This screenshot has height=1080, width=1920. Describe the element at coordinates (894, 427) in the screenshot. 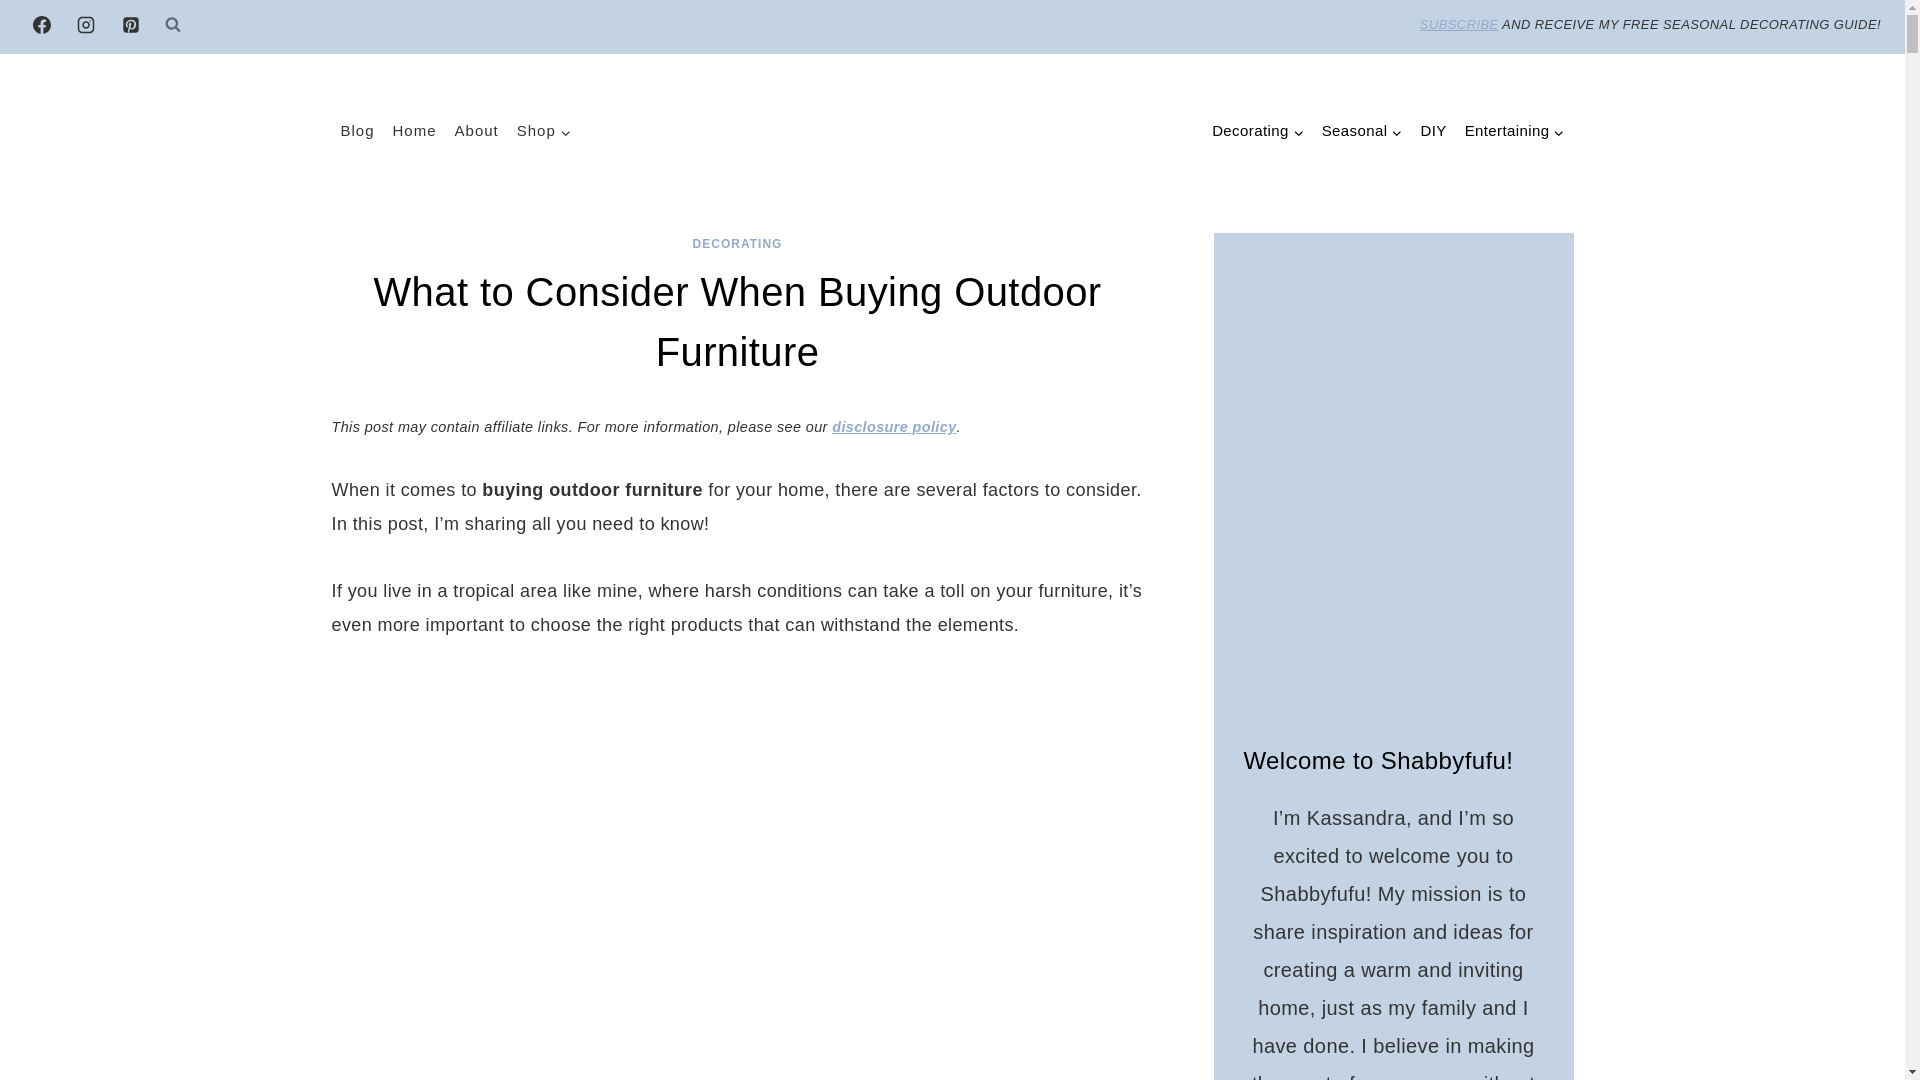

I see `disclosure policy` at that location.